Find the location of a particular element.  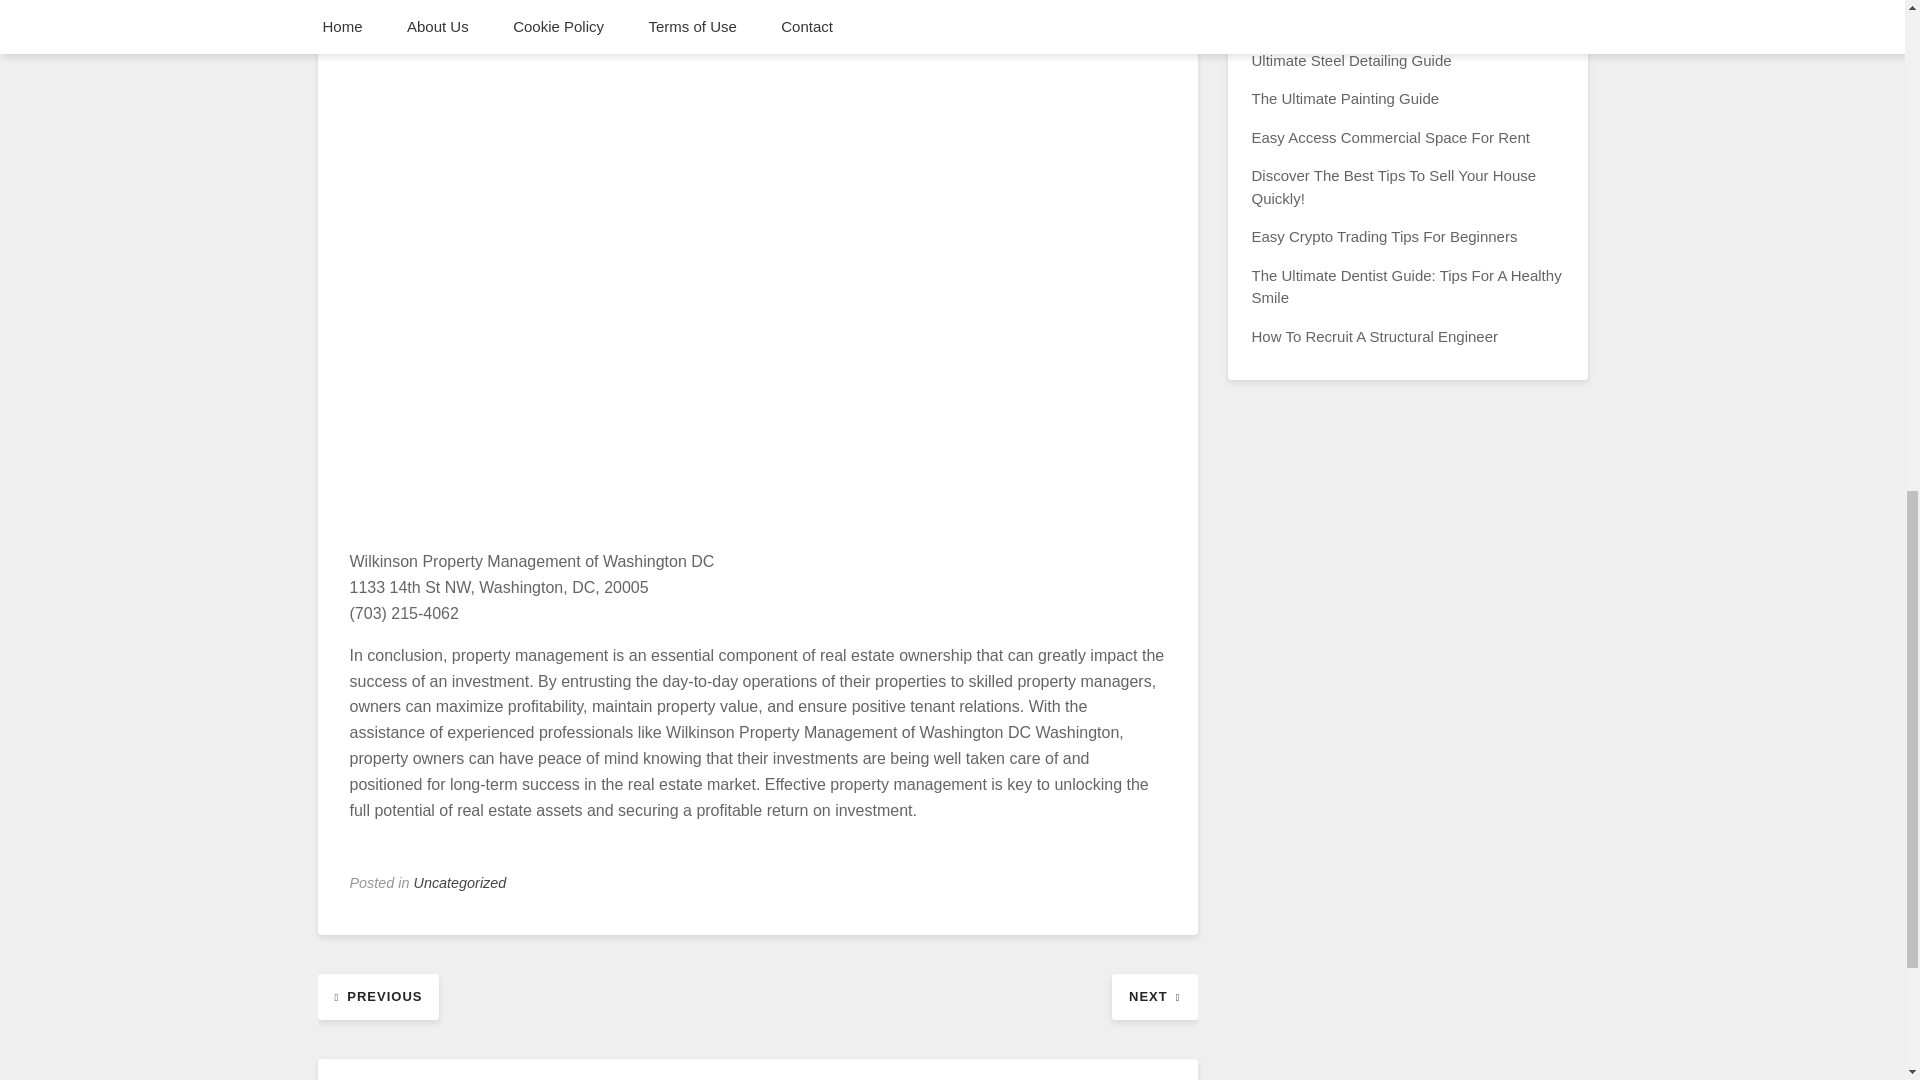

NEXT is located at coordinates (1154, 996).